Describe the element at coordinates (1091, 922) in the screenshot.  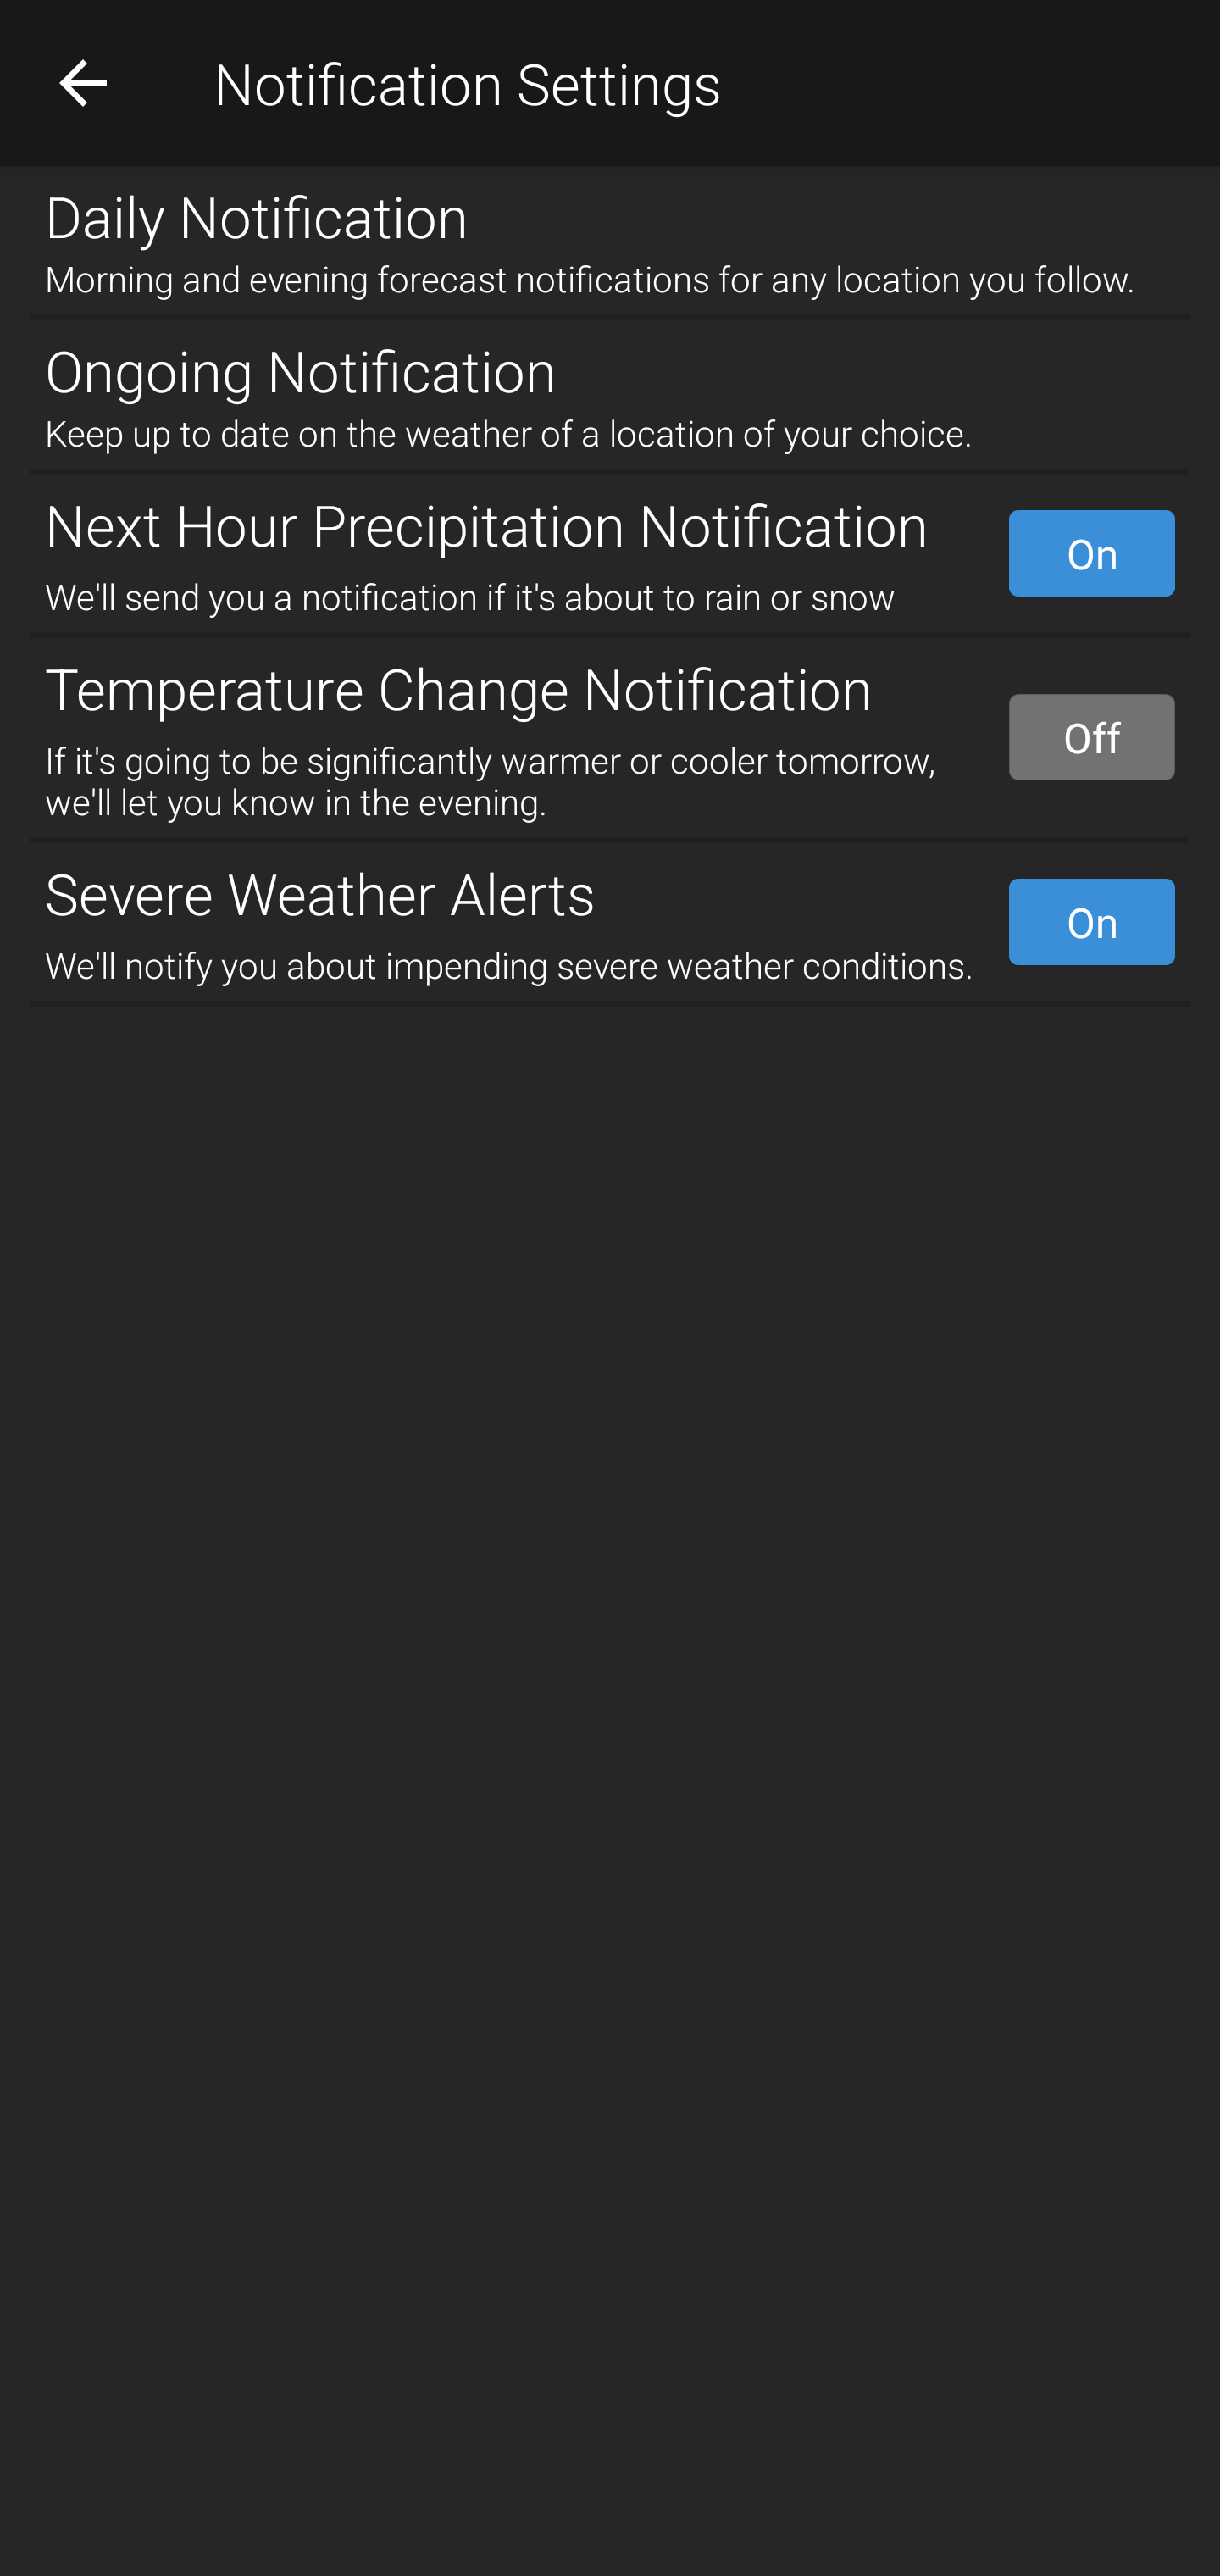
I see `On` at that location.